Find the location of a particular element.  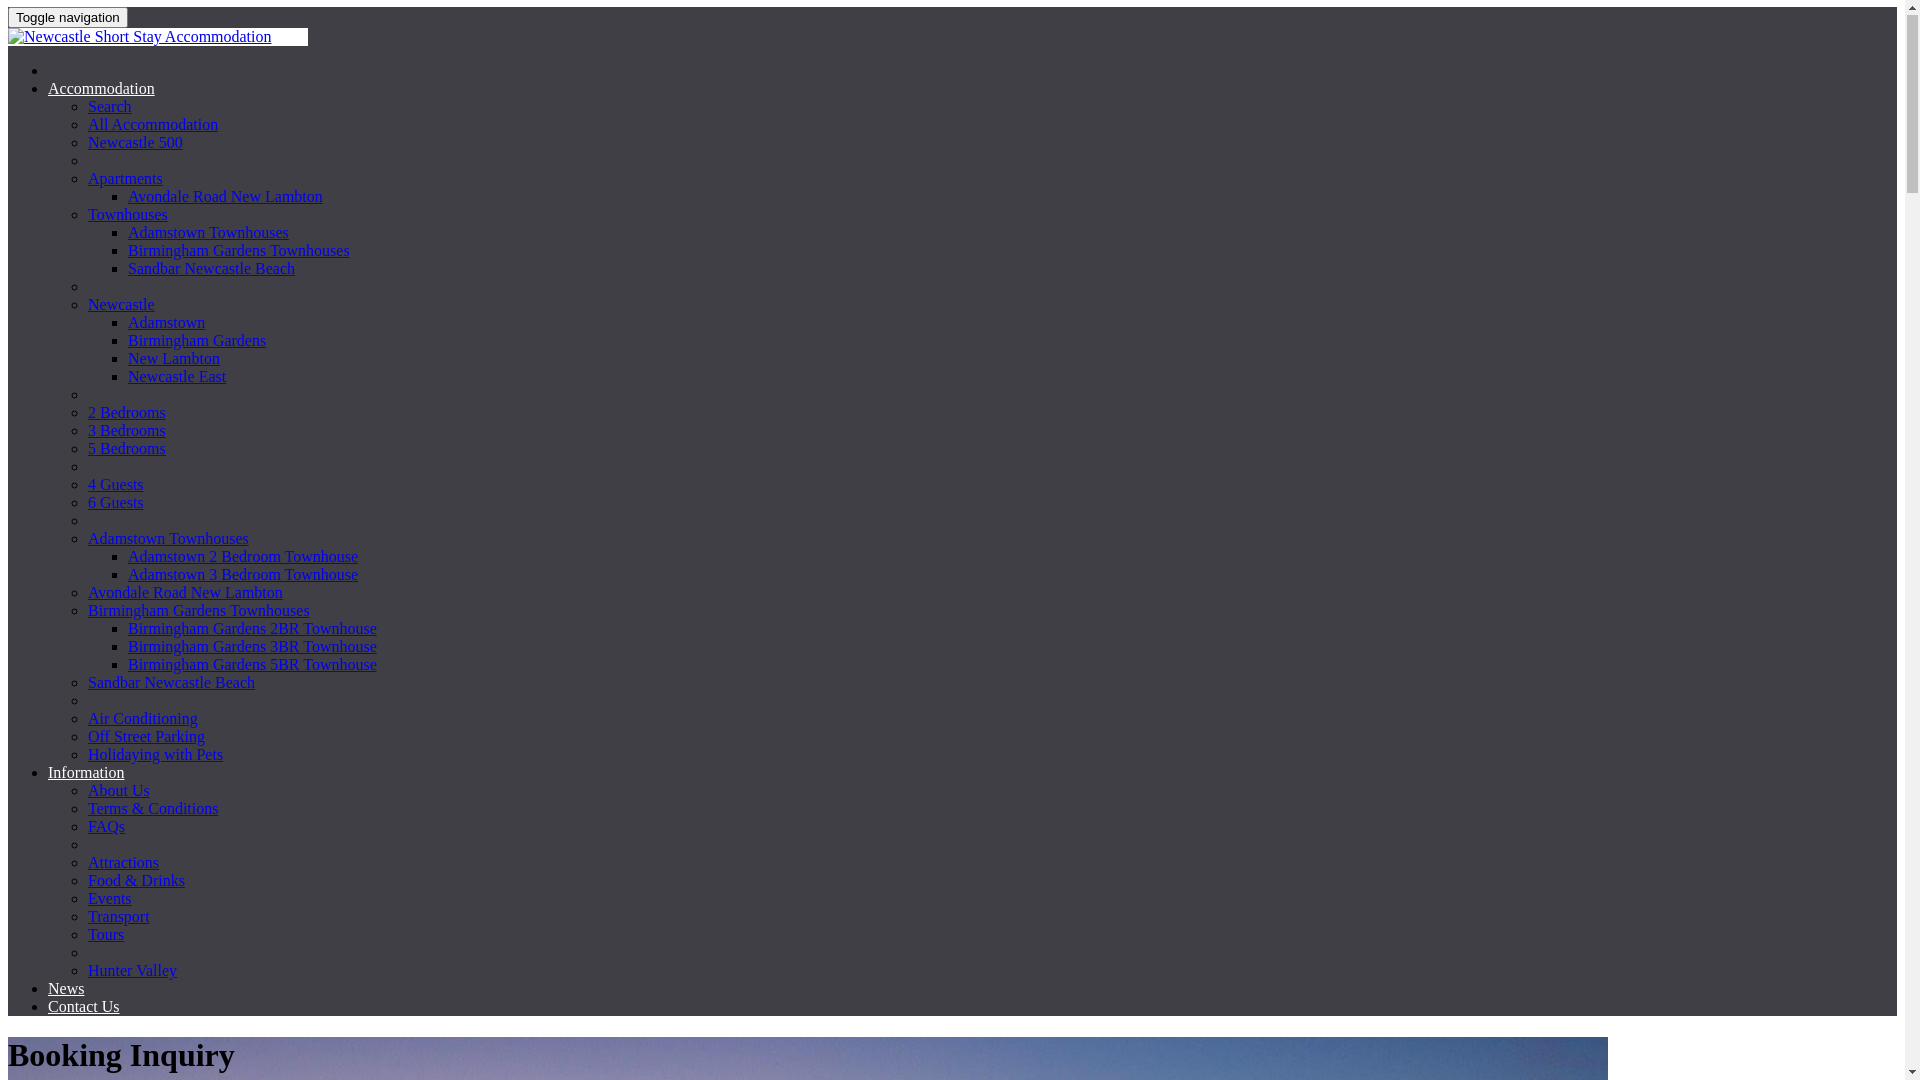

Events is located at coordinates (110, 900).